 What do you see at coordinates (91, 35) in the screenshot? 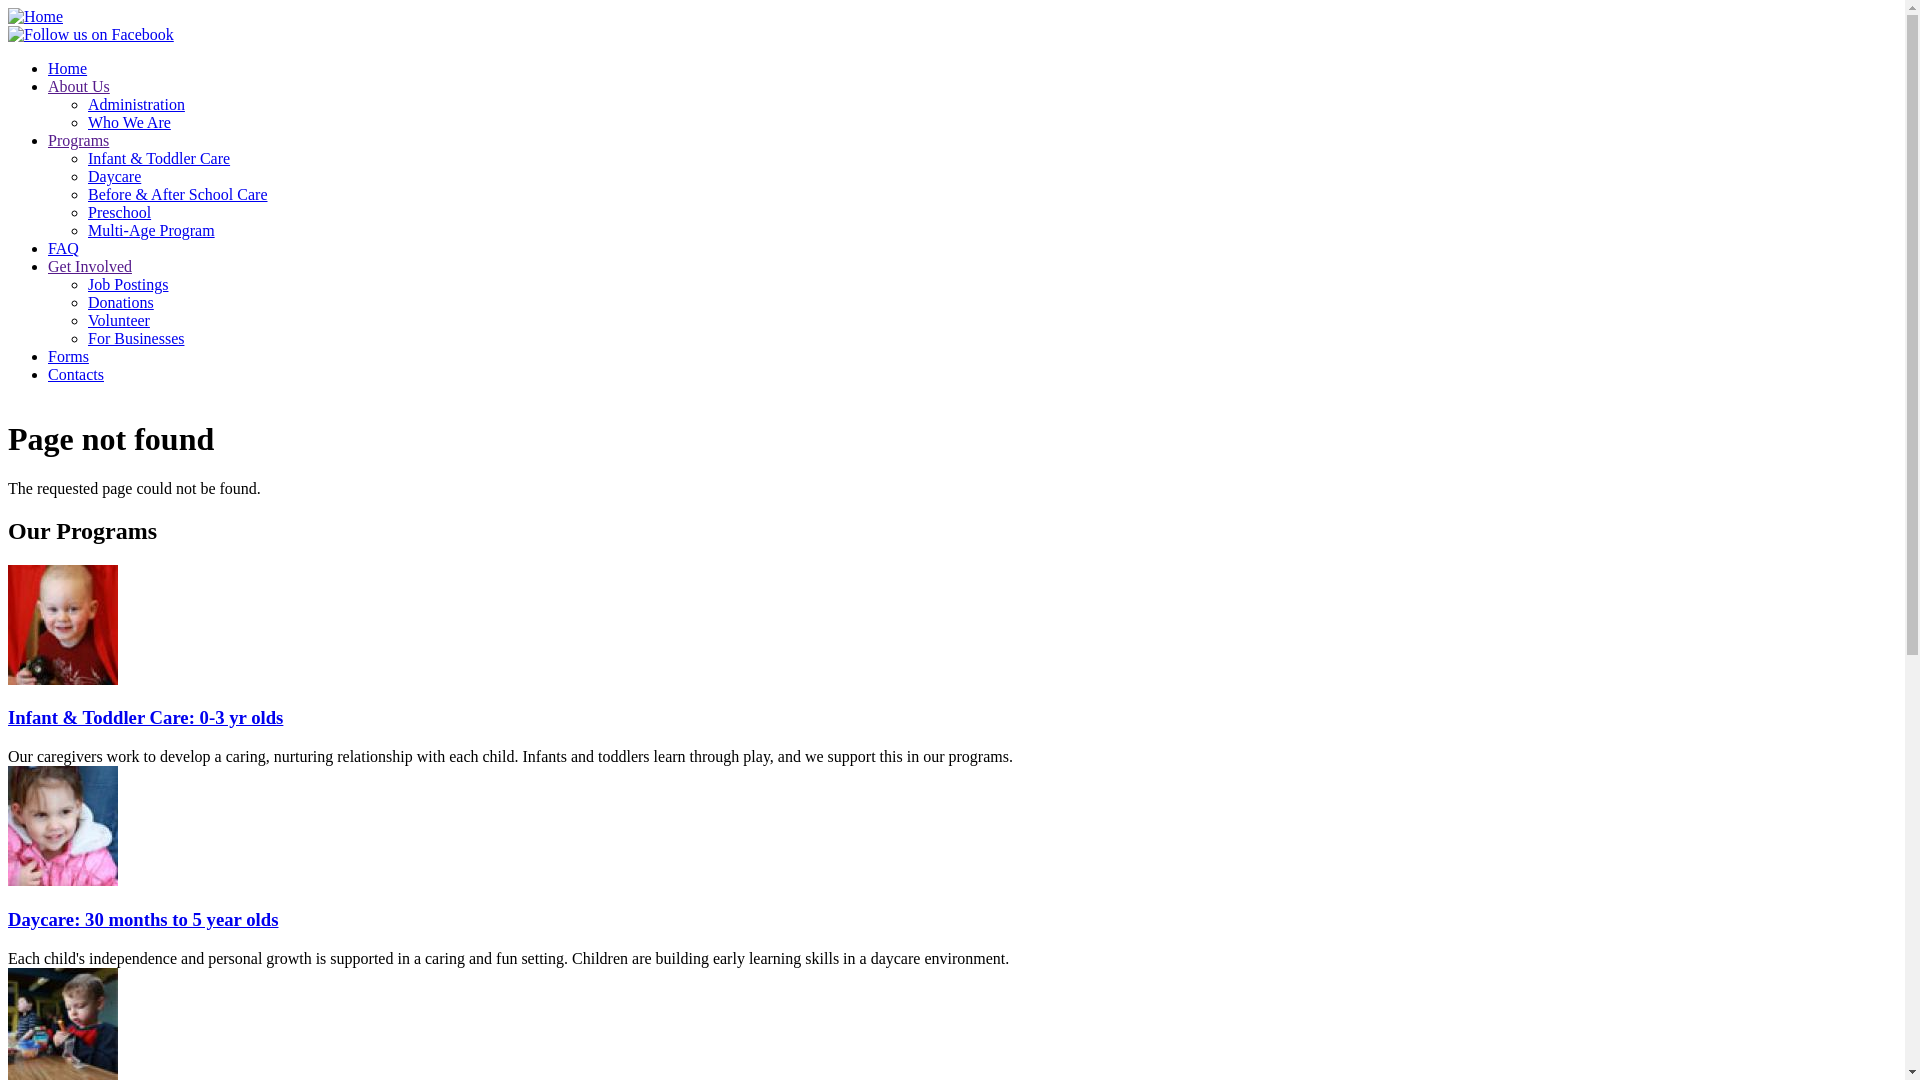
I see `Follow link to follow us on Facebook` at bounding box center [91, 35].